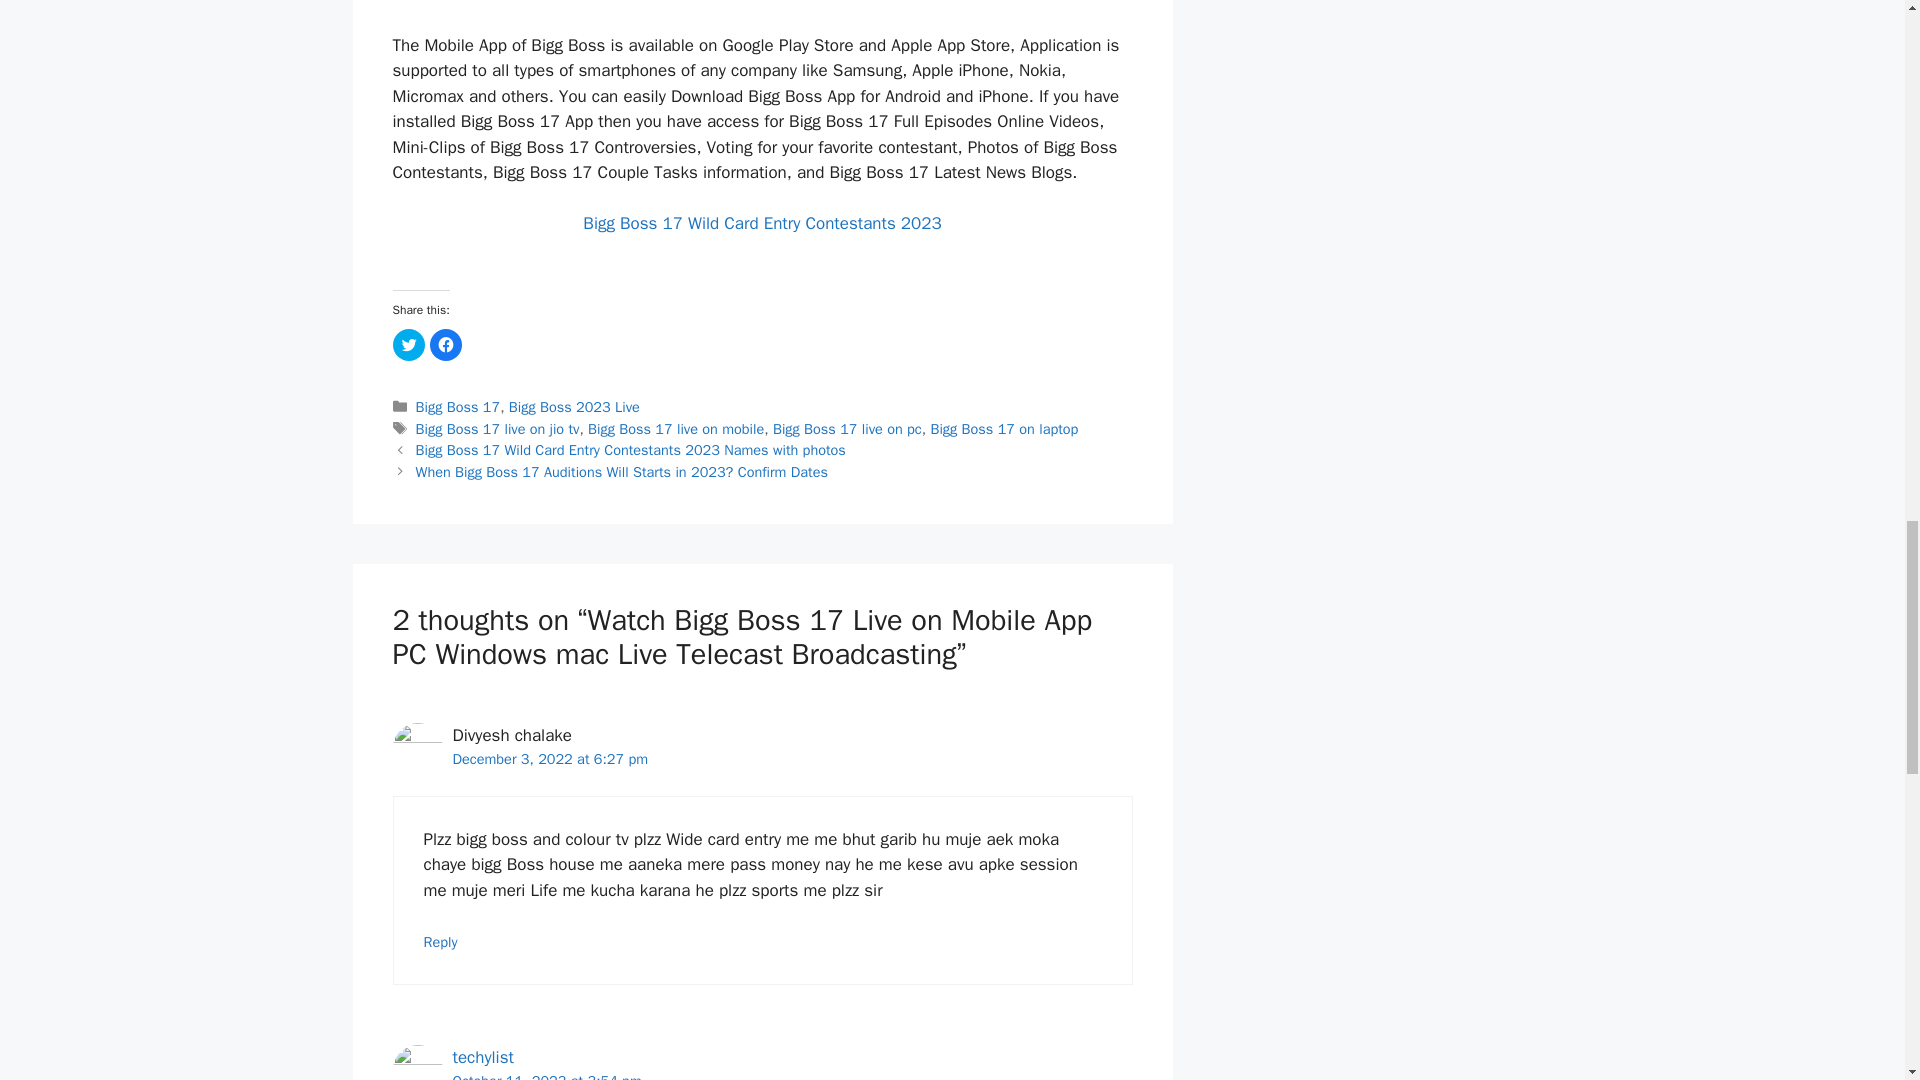 The height and width of the screenshot is (1080, 1920). What do you see at coordinates (546, 1076) in the screenshot?
I see `October 11, 2023 at 3:54 pm` at bounding box center [546, 1076].